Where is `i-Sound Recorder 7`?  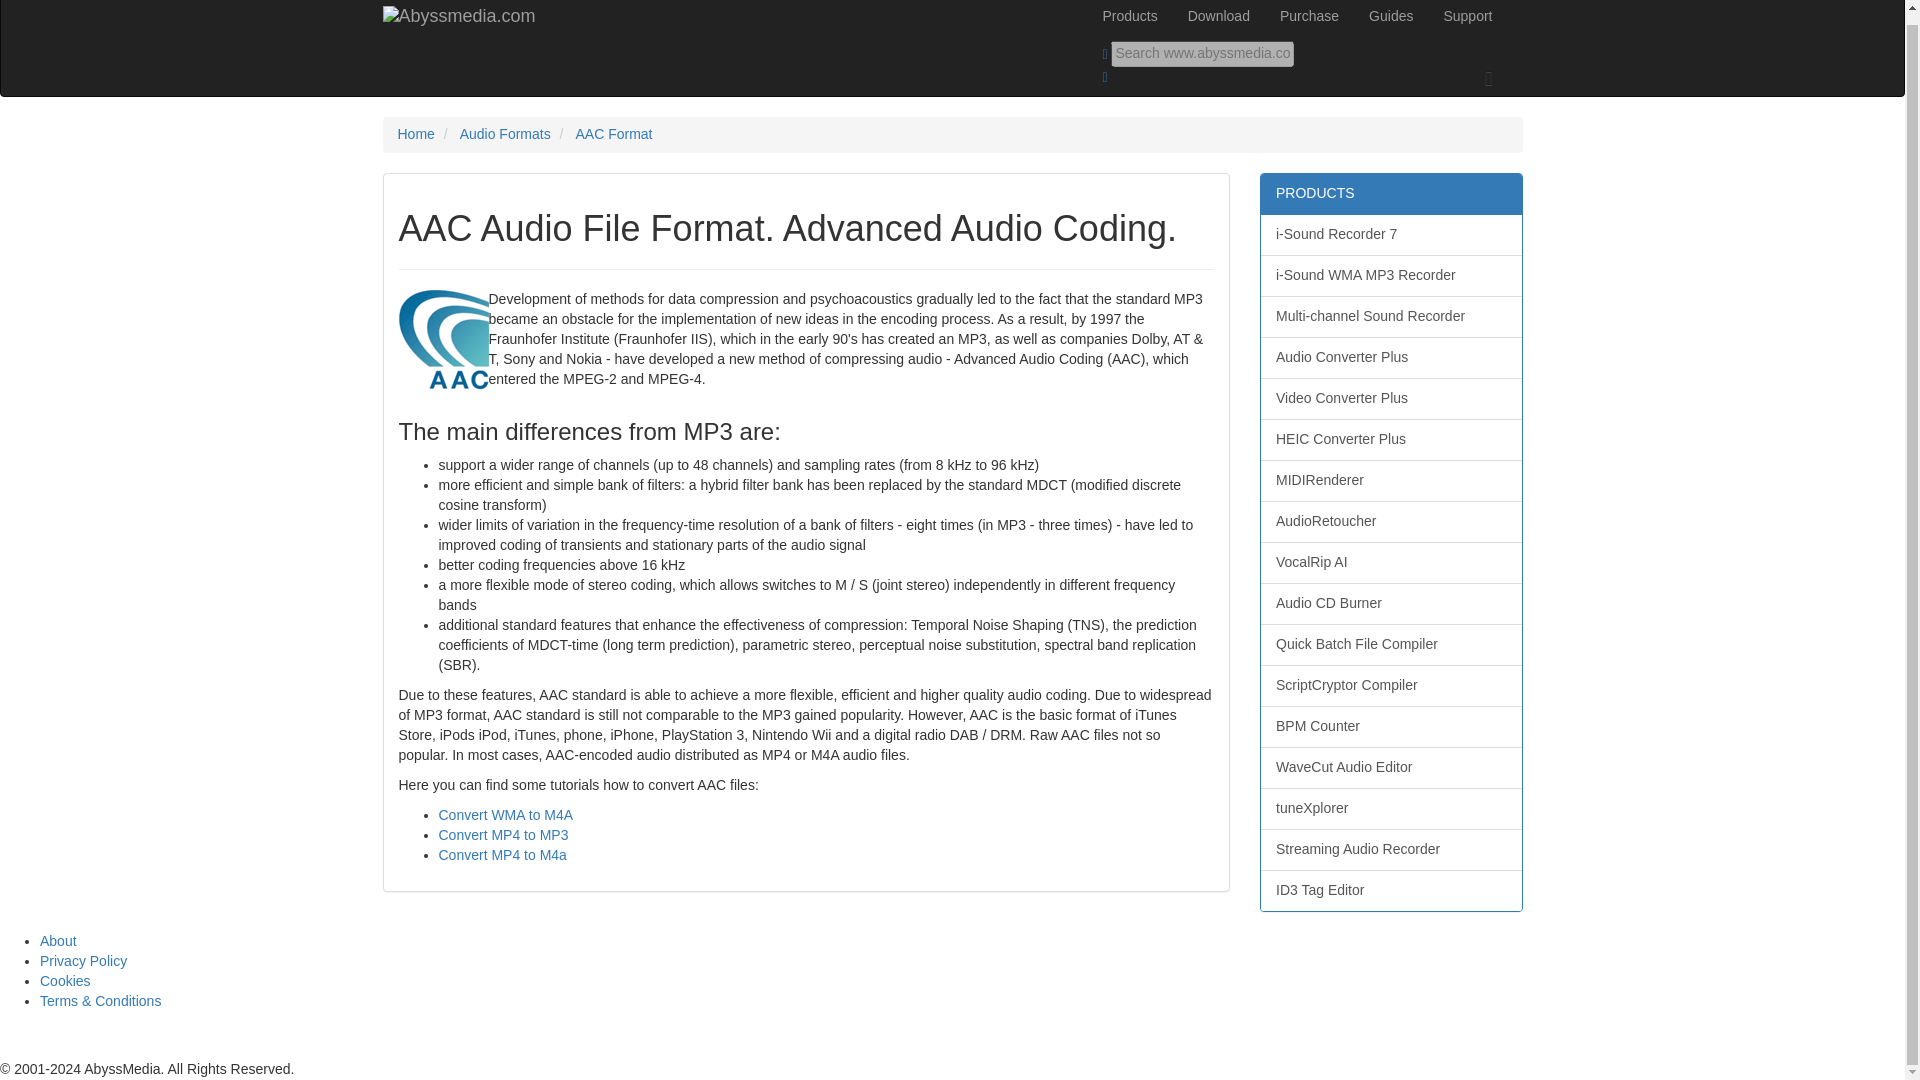
i-Sound Recorder 7 is located at coordinates (1392, 234).